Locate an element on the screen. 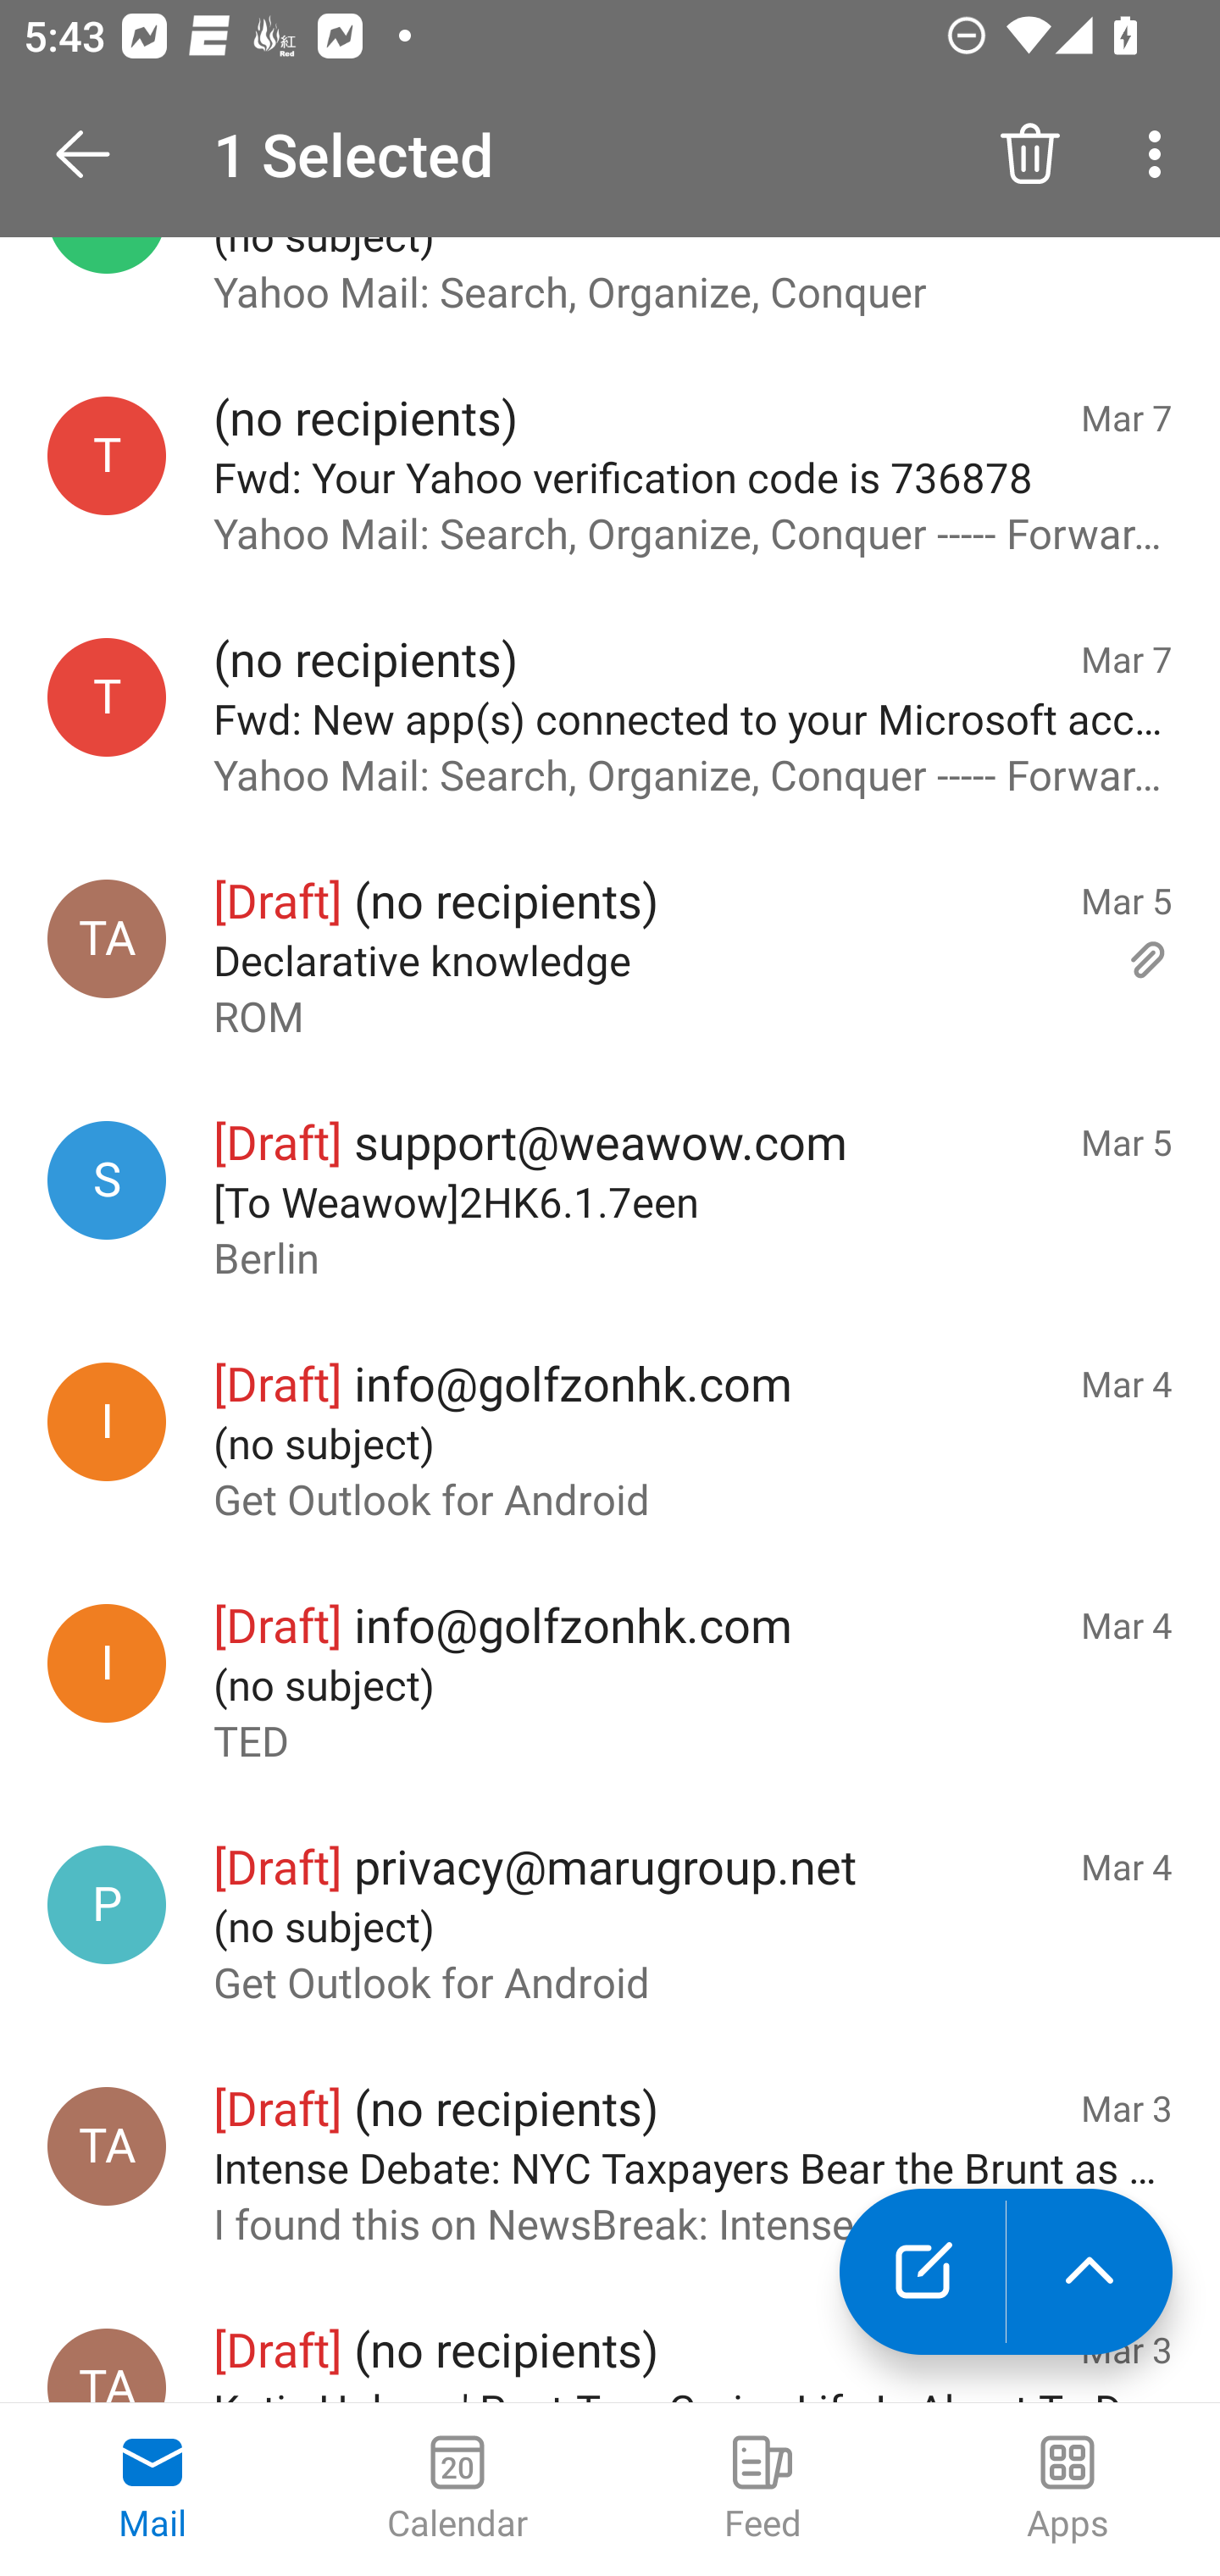 The height and width of the screenshot is (2576, 1220). testappium002@outlook.com is located at coordinates (107, 456).